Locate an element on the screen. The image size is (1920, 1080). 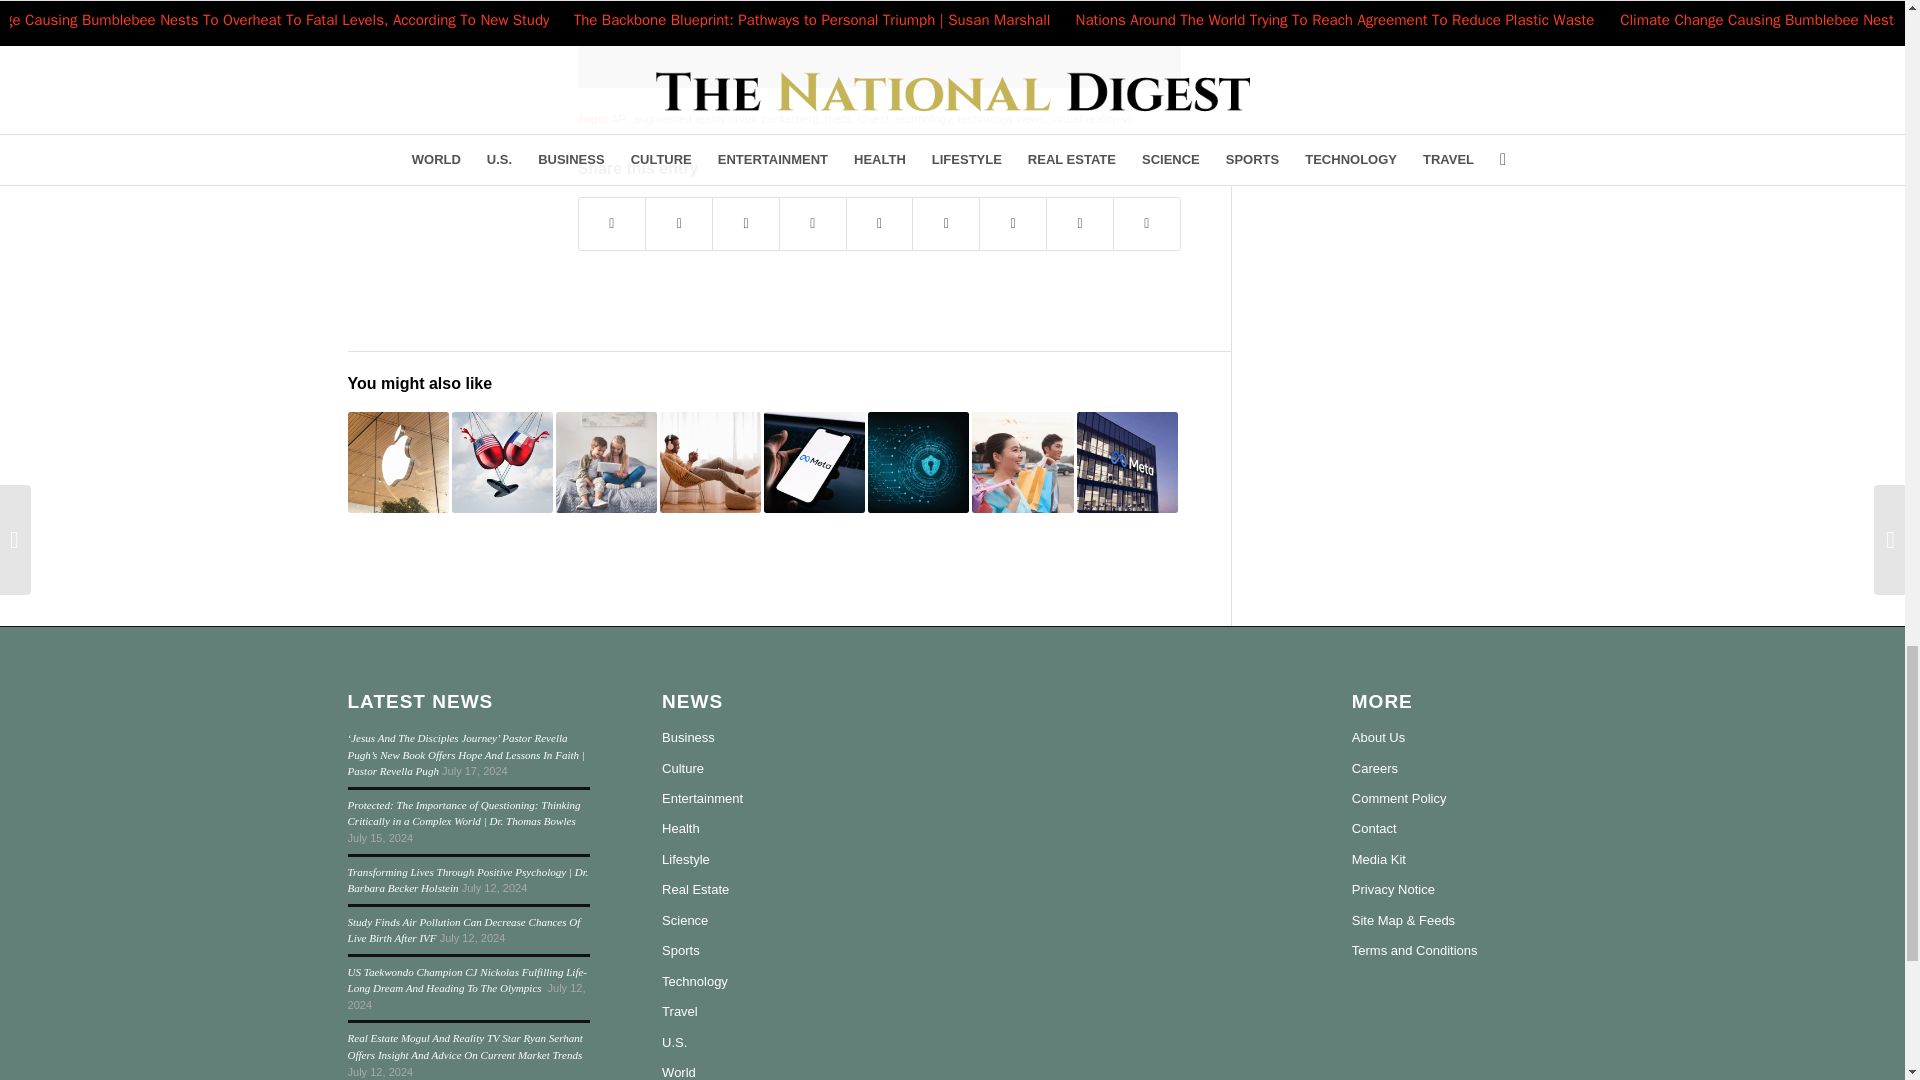
mark zuckerberg is located at coordinates (775, 118).